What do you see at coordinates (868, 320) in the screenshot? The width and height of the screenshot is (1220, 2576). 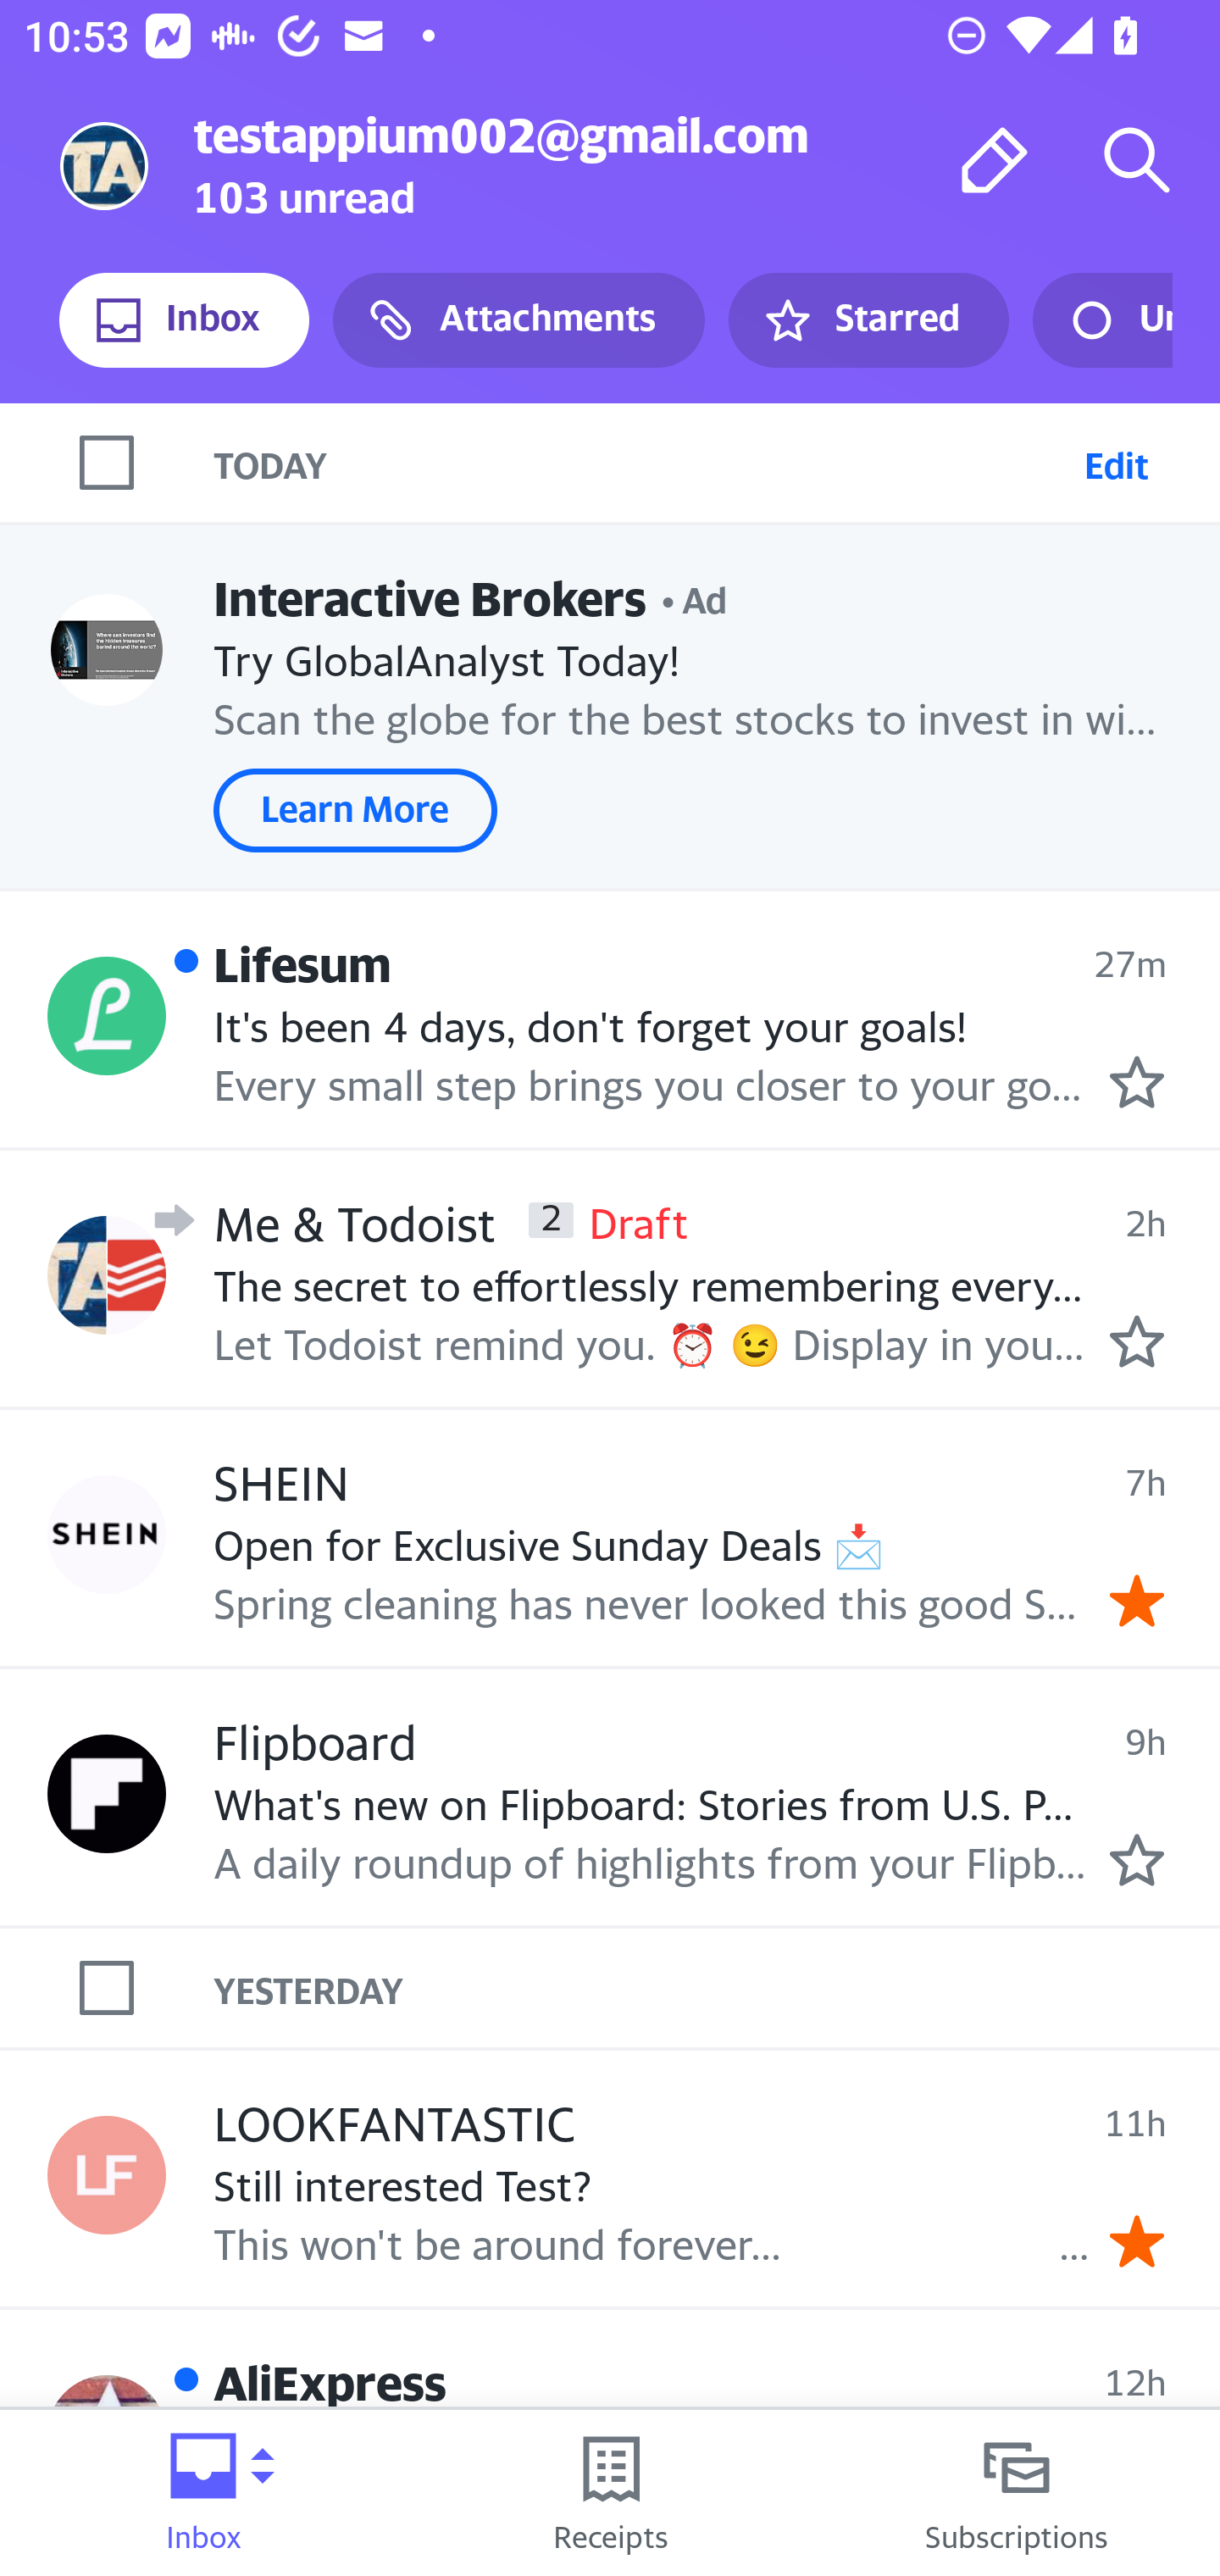 I see `Starred` at bounding box center [868, 320].